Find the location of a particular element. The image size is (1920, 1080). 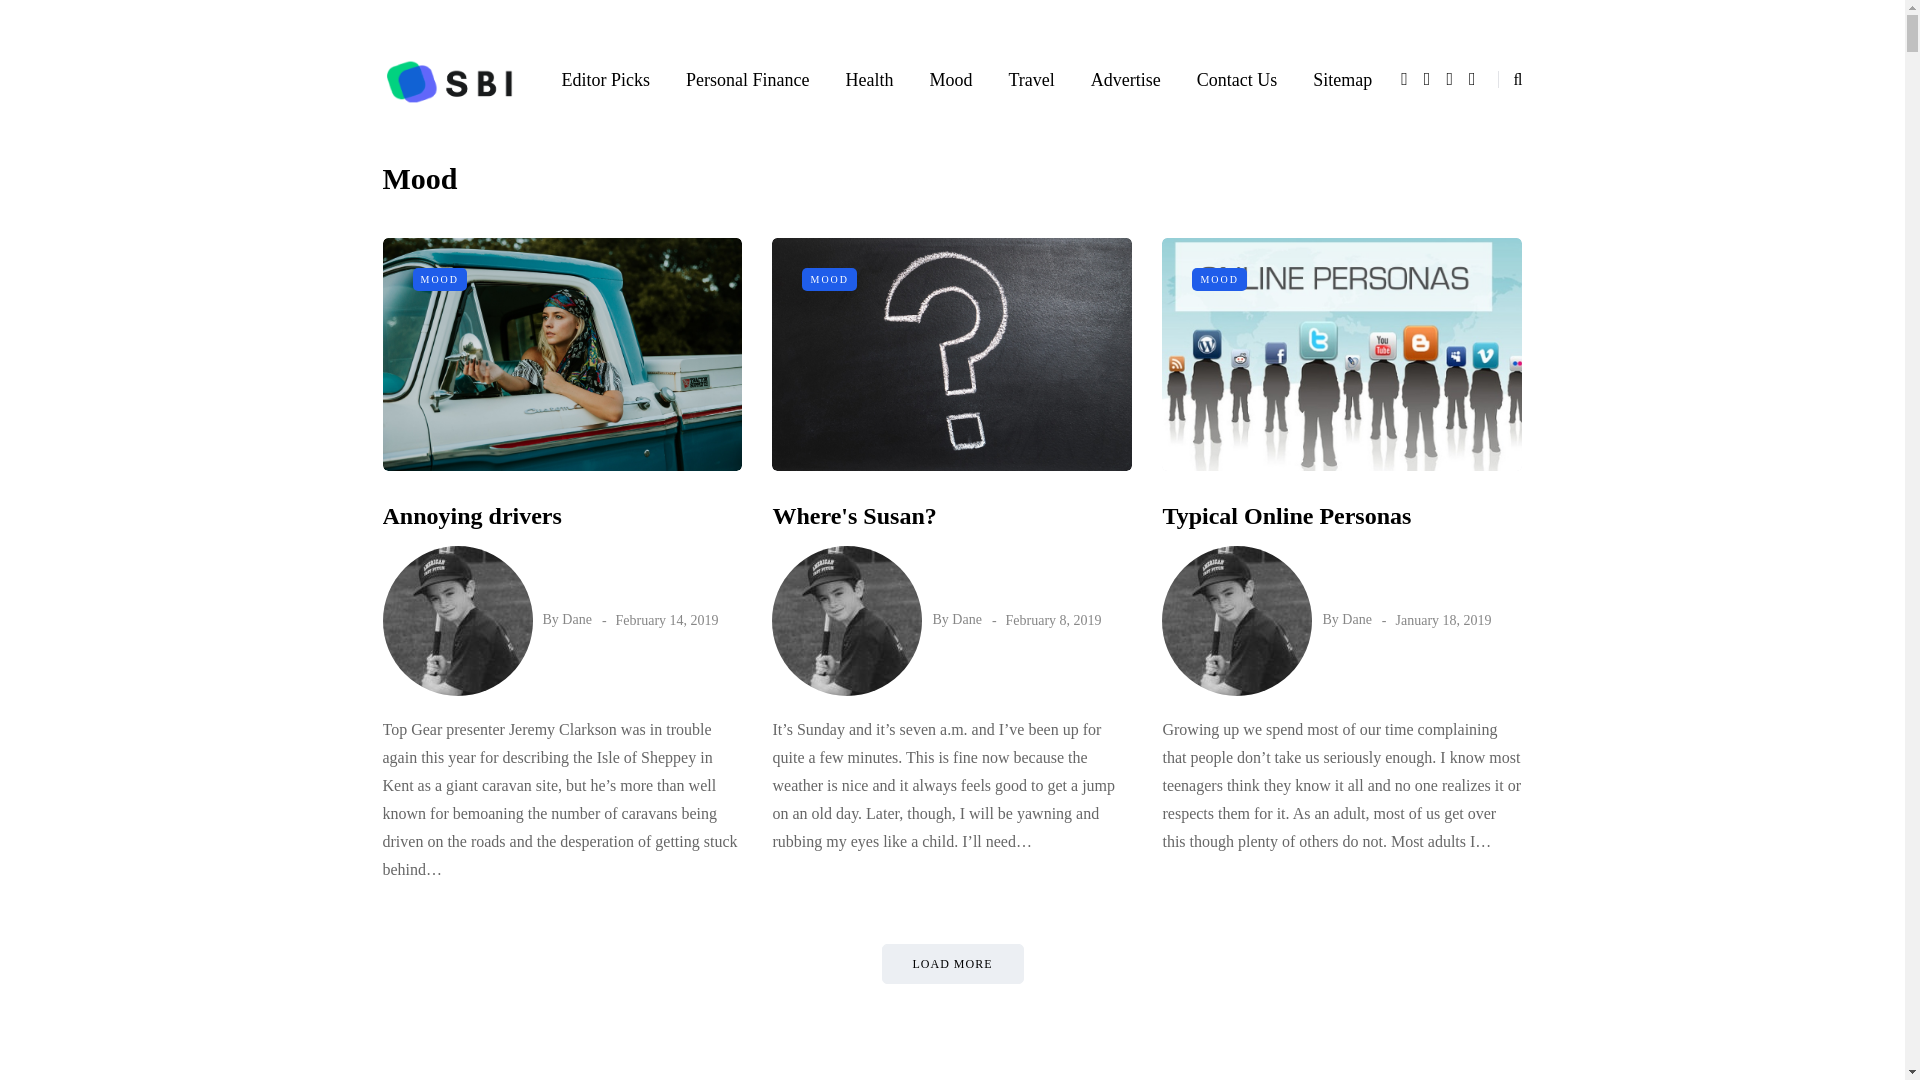

Mood is located at coordinates (950, 79).